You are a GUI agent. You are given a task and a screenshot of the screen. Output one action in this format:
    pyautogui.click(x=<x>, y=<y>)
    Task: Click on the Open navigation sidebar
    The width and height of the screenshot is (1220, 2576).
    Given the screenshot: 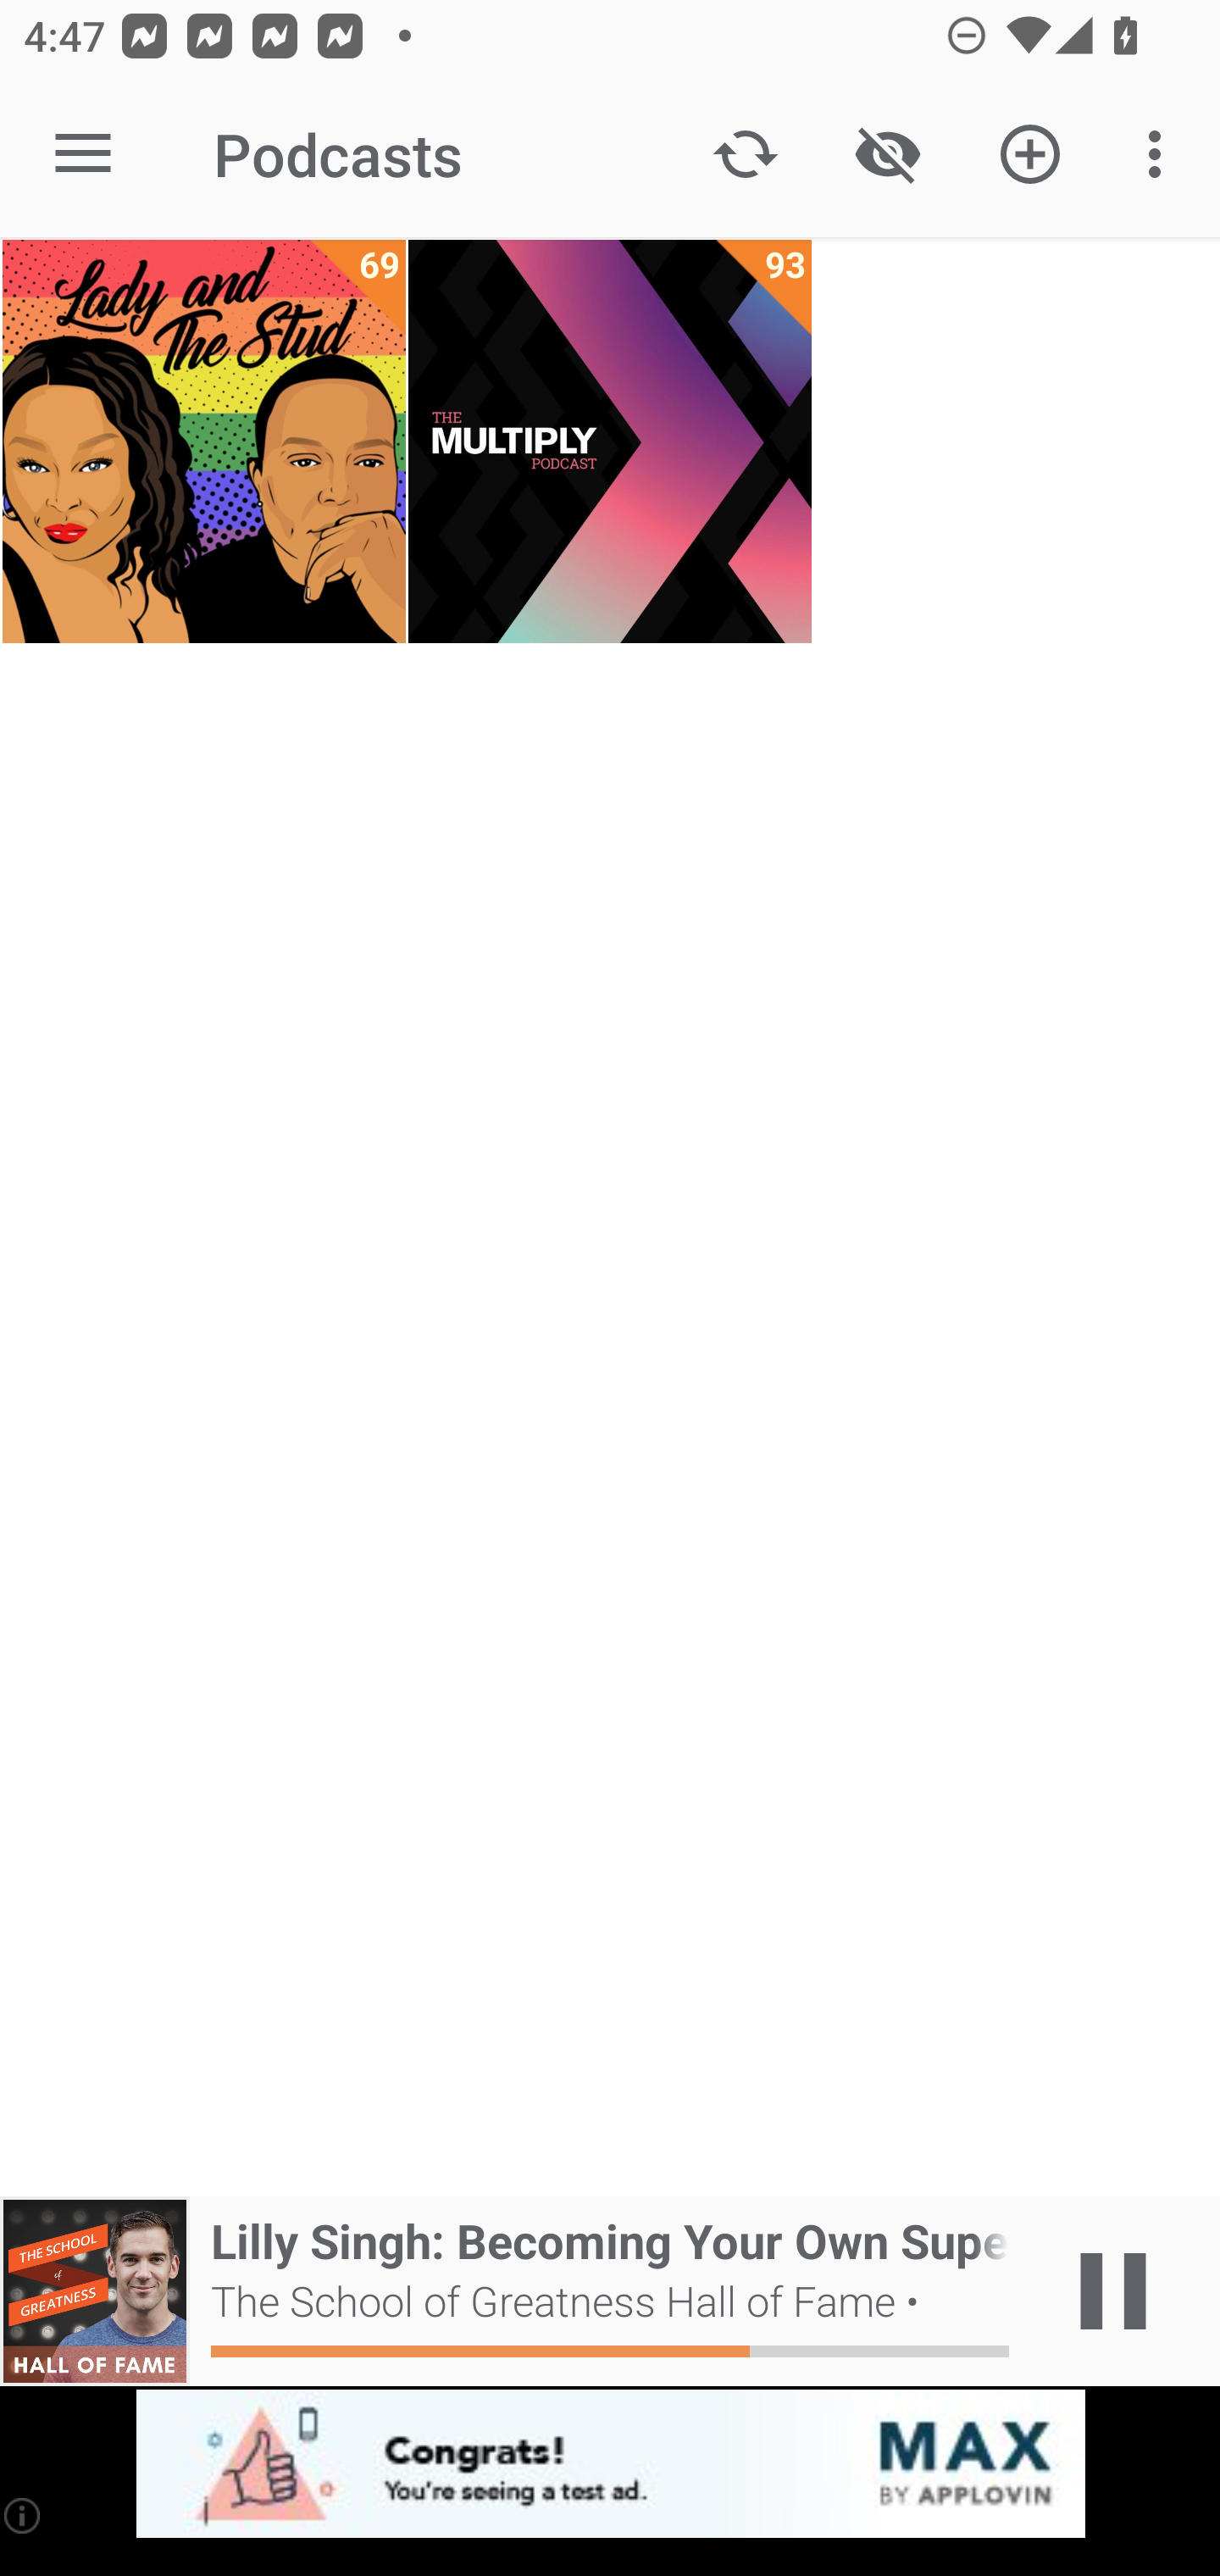 What is the action you would take?
    pyautogui.click(x=83, y=154)
    